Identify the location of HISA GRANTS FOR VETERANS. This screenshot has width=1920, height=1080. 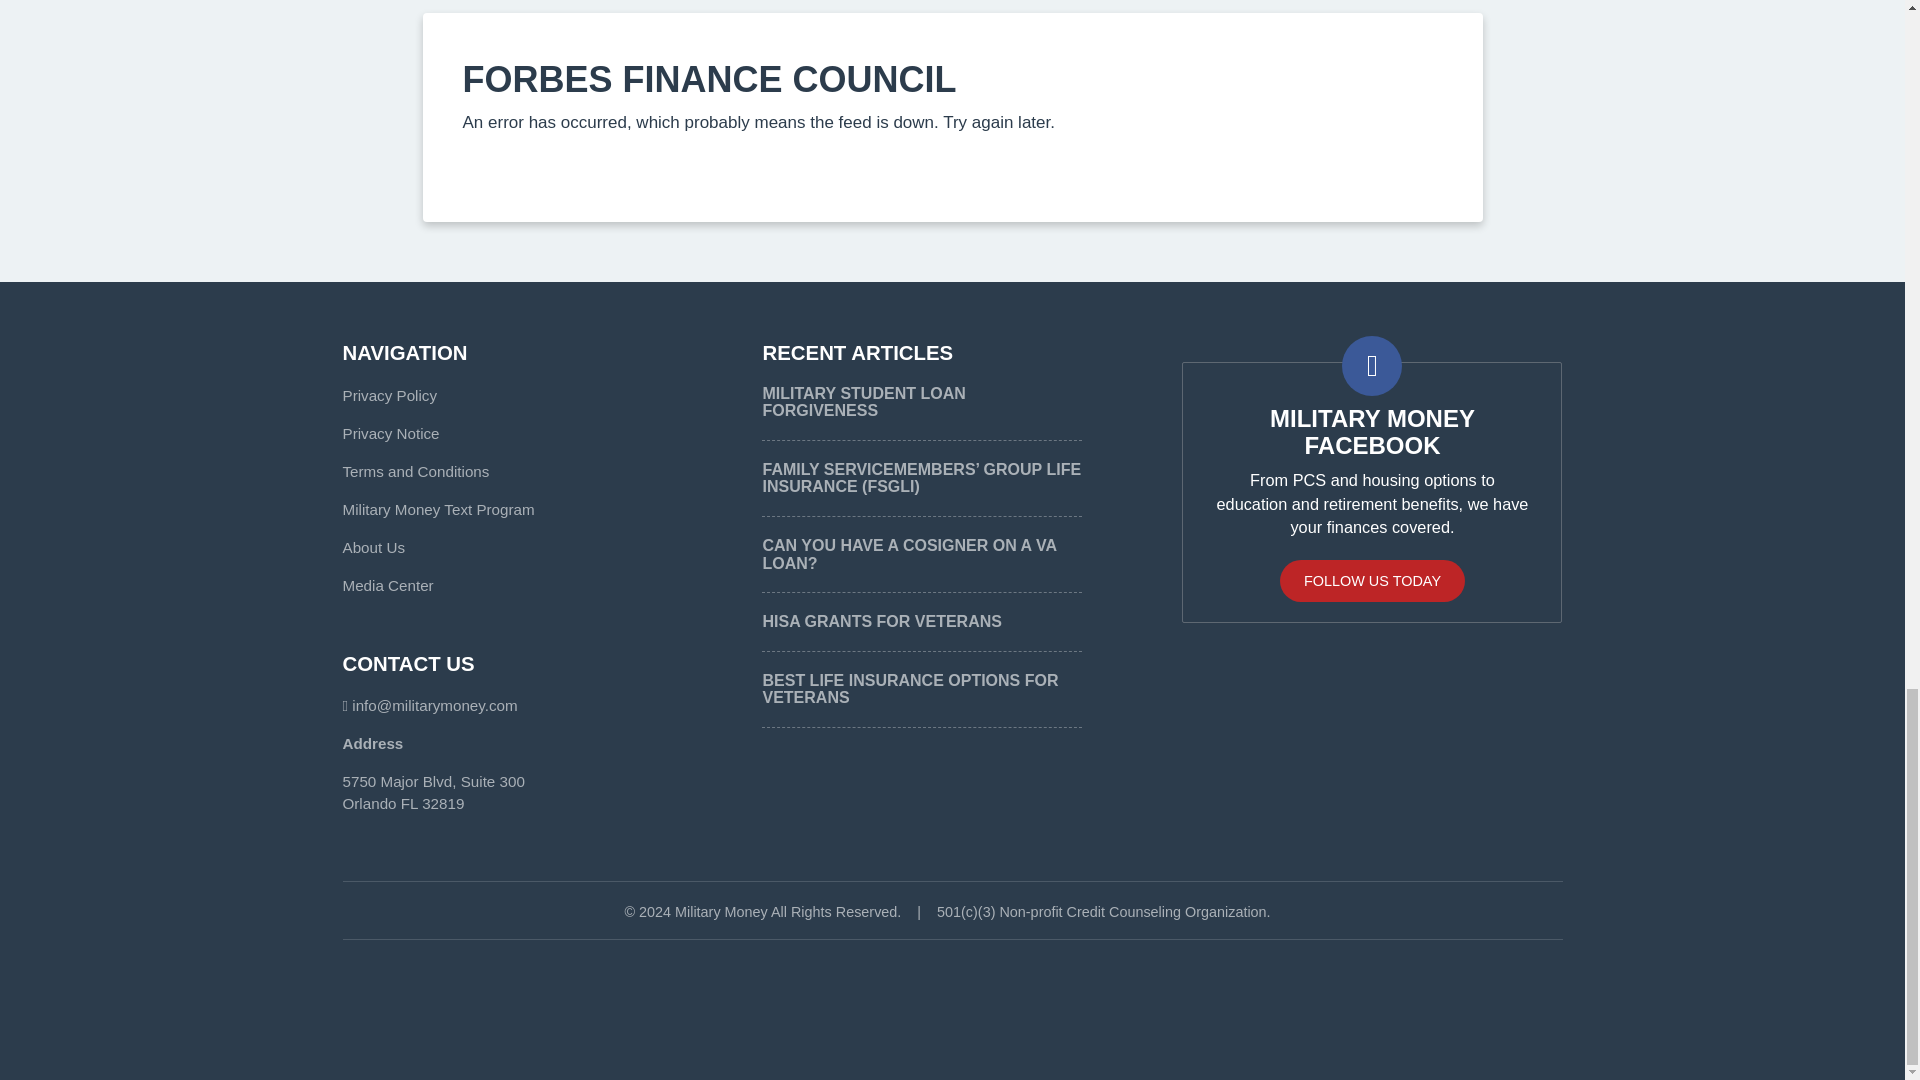
(881, 621).